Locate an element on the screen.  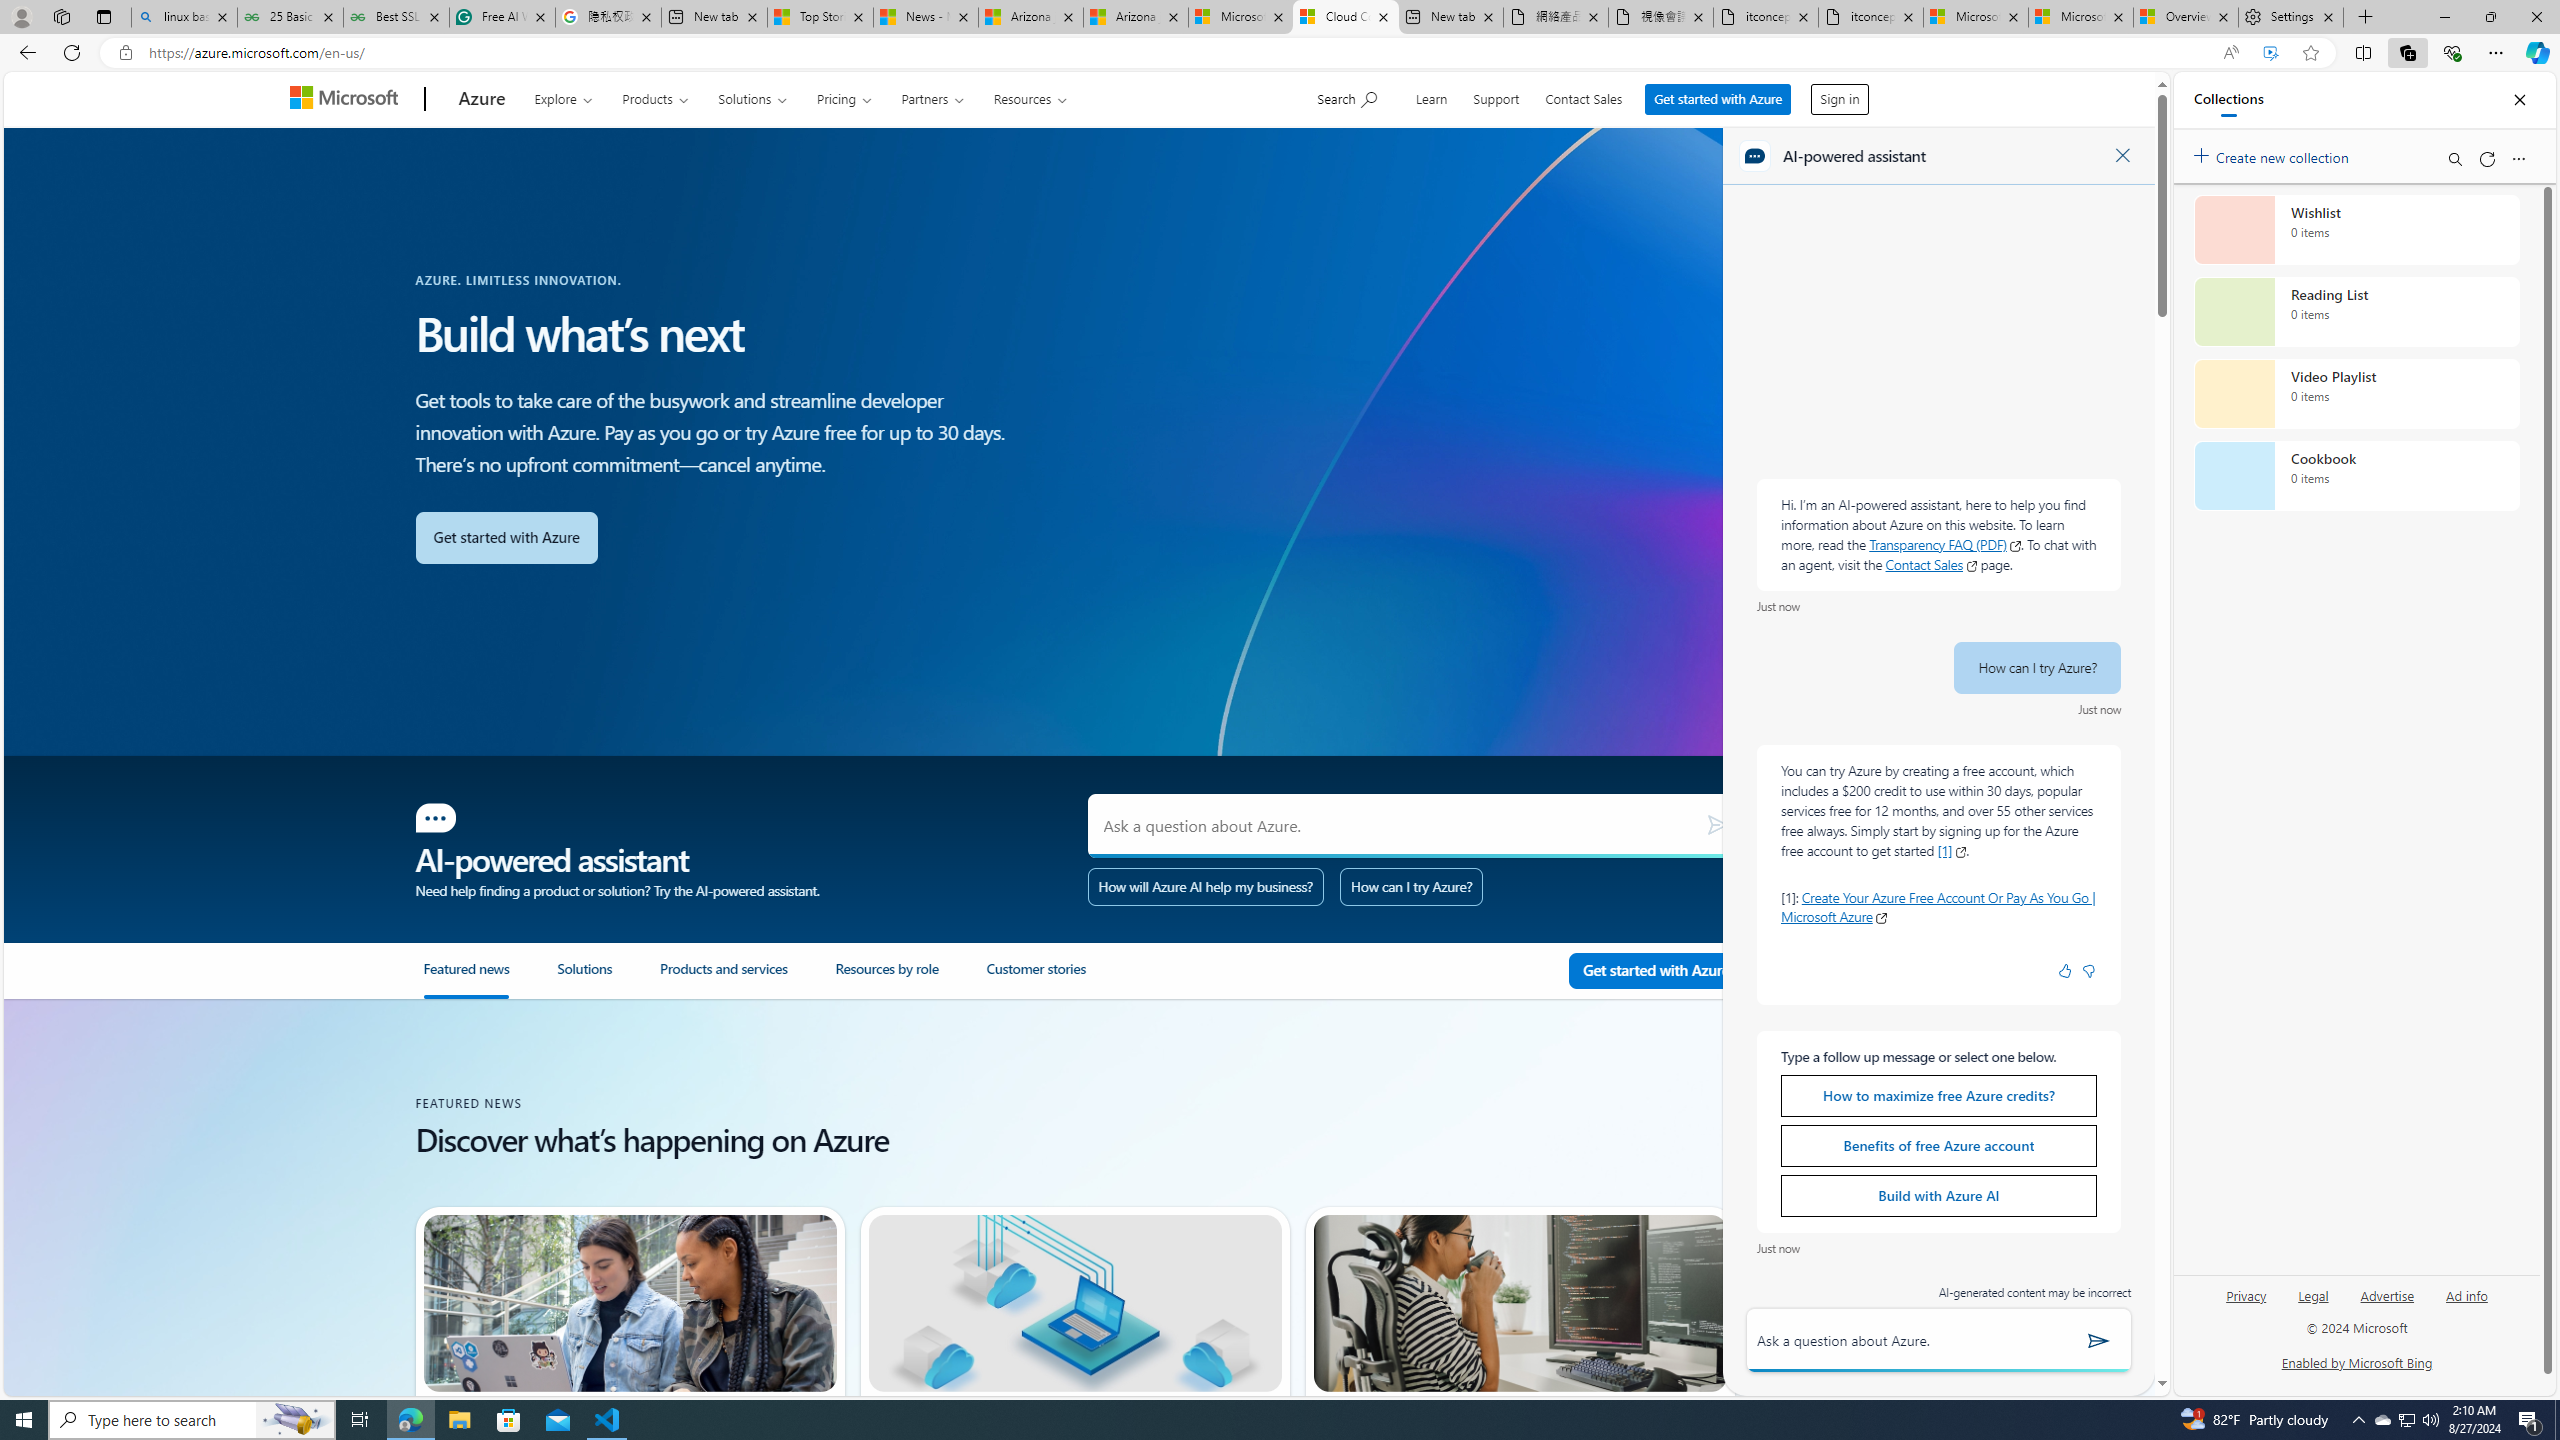
Ad info is located at coordinates (2466, 1294).